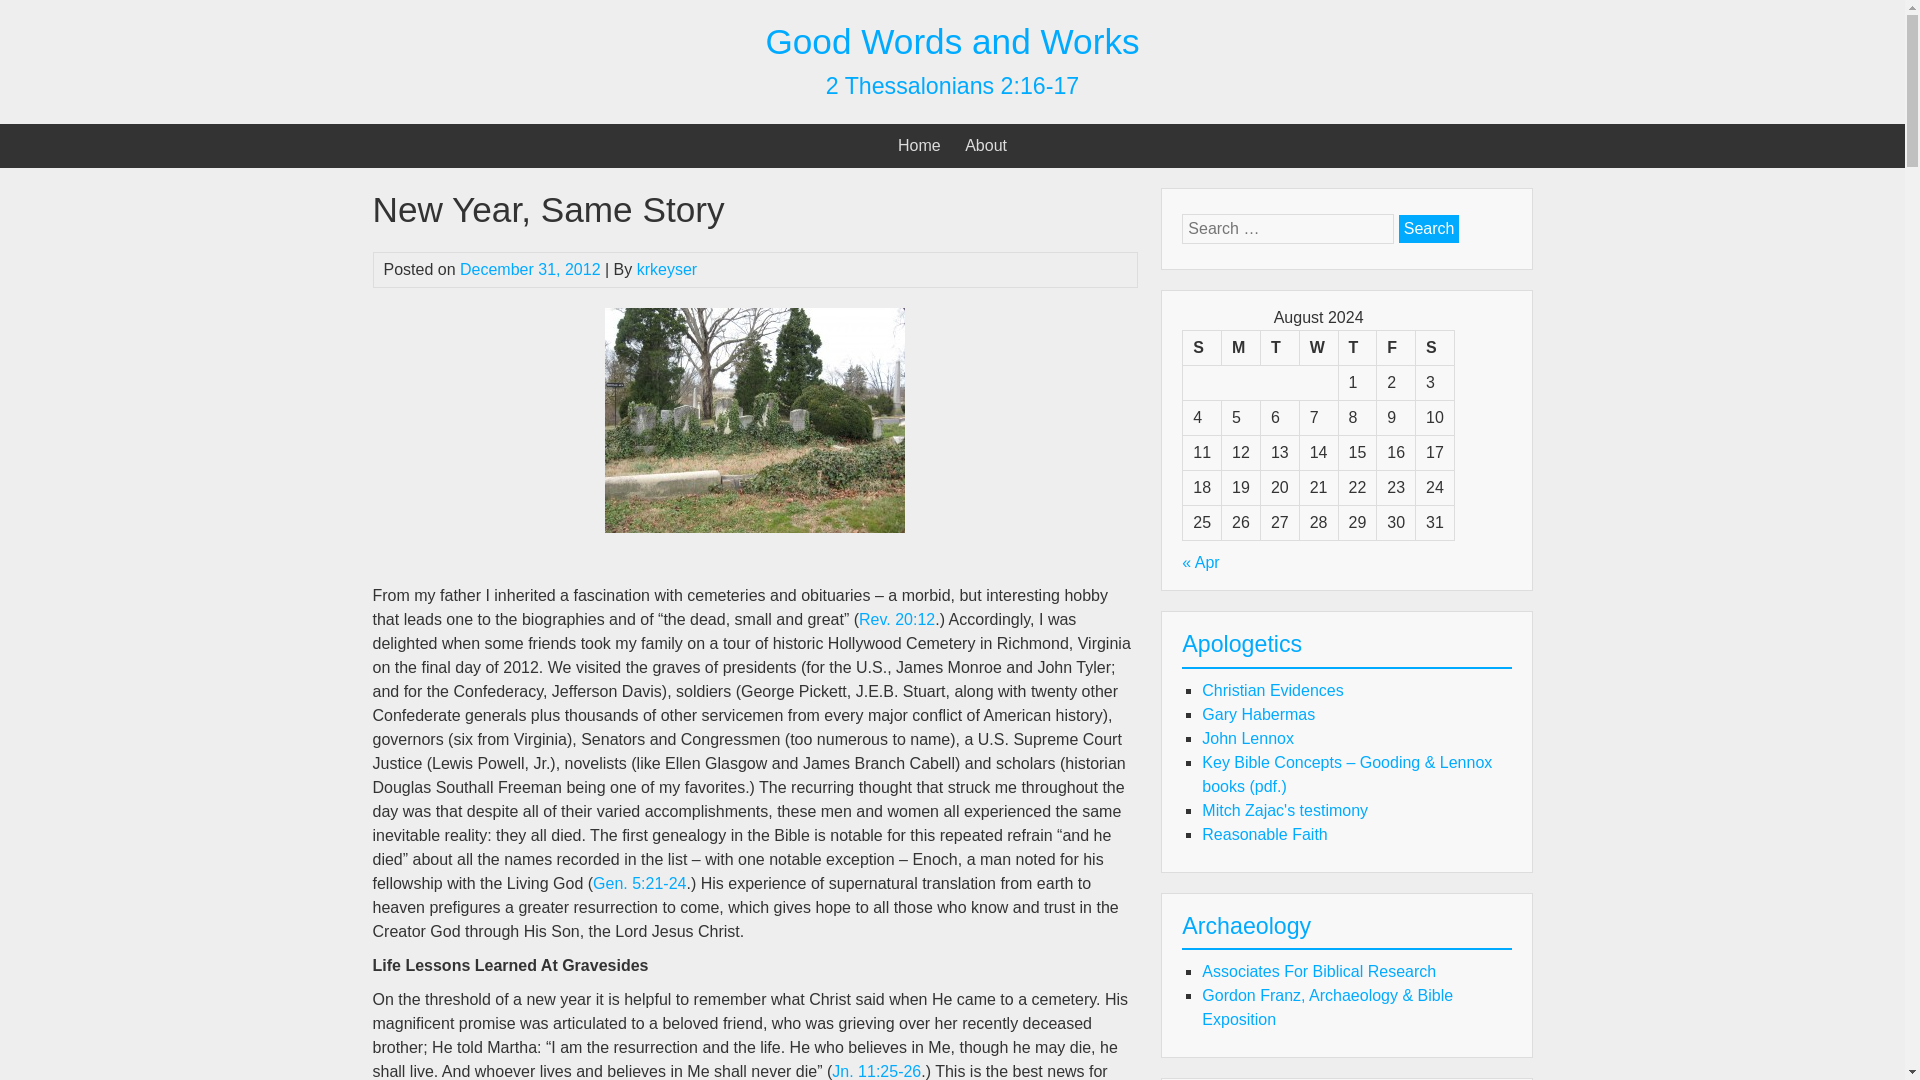  Describe the element at coordinates (1429, 228) in the screenshot. I see `Search` at that location.